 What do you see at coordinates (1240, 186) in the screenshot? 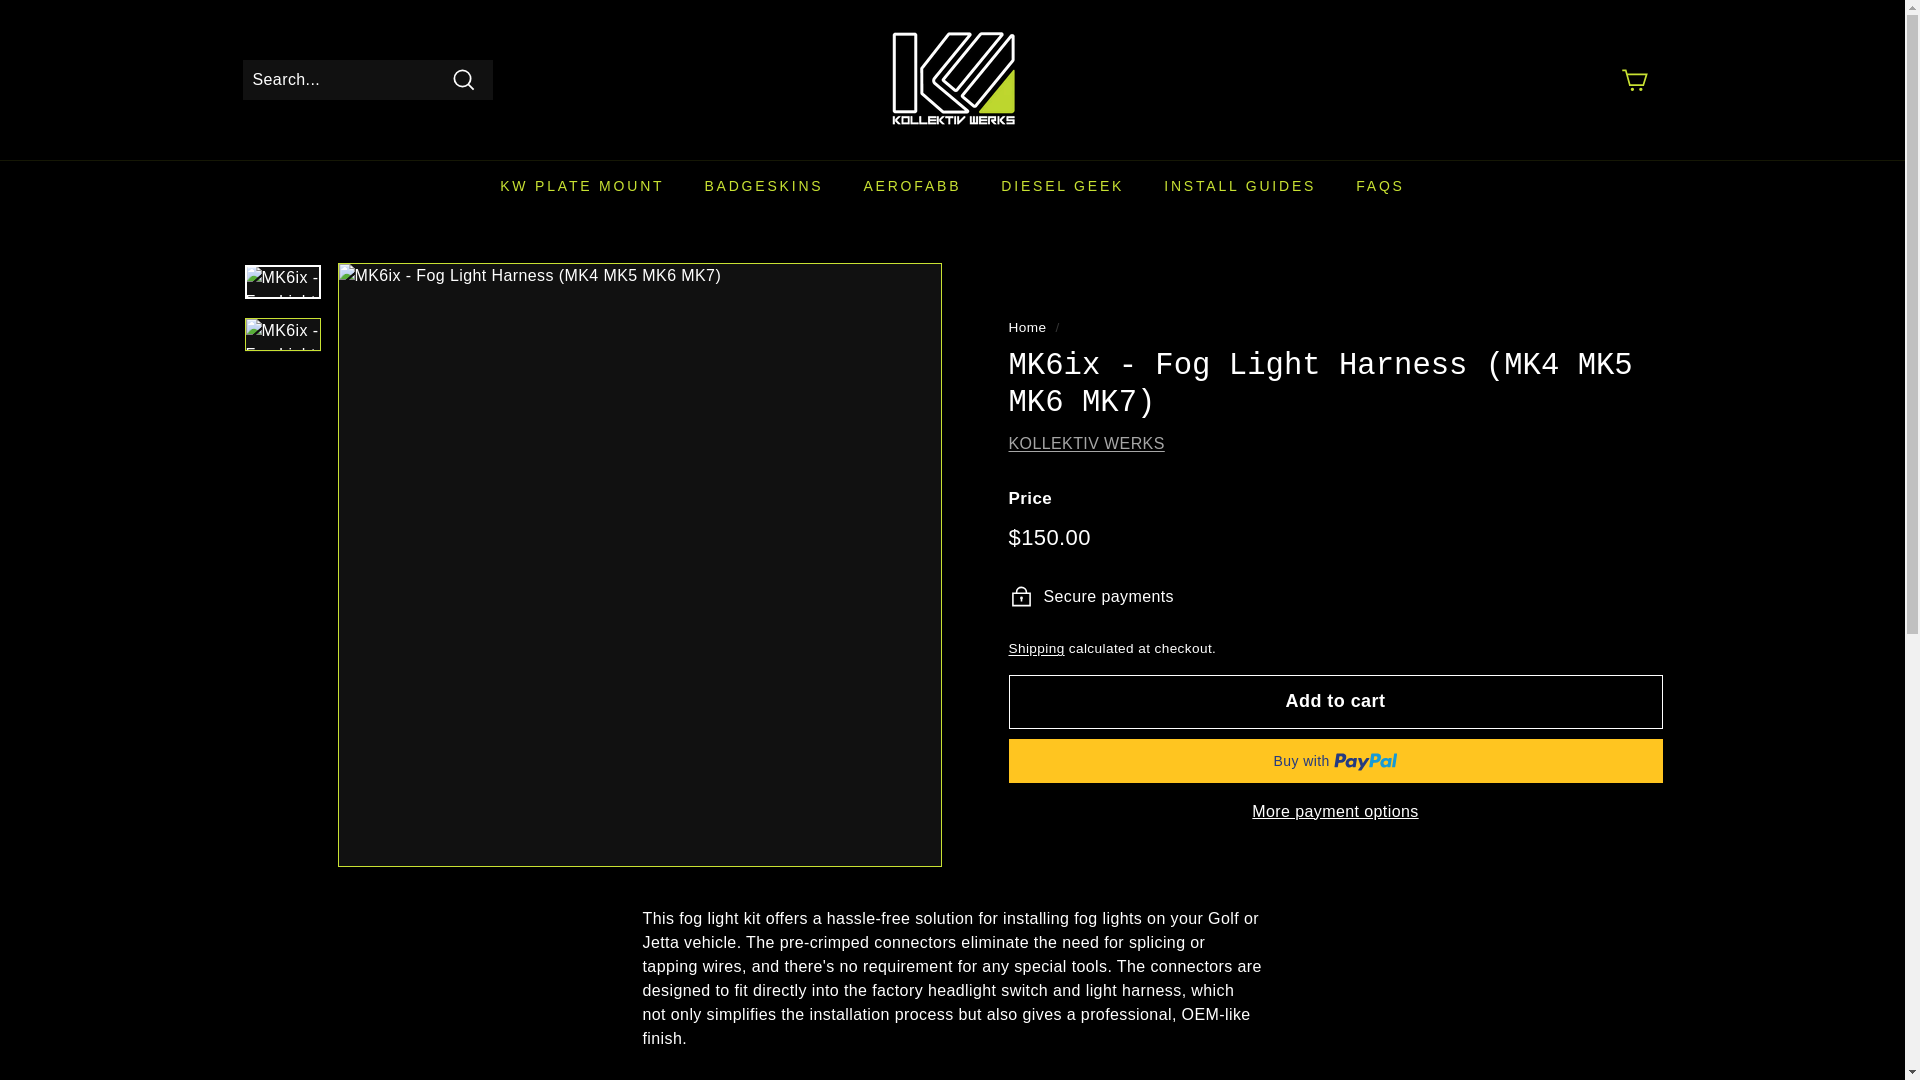
I see `INSTALL GUIDES` at bounding box center [1240, 186].